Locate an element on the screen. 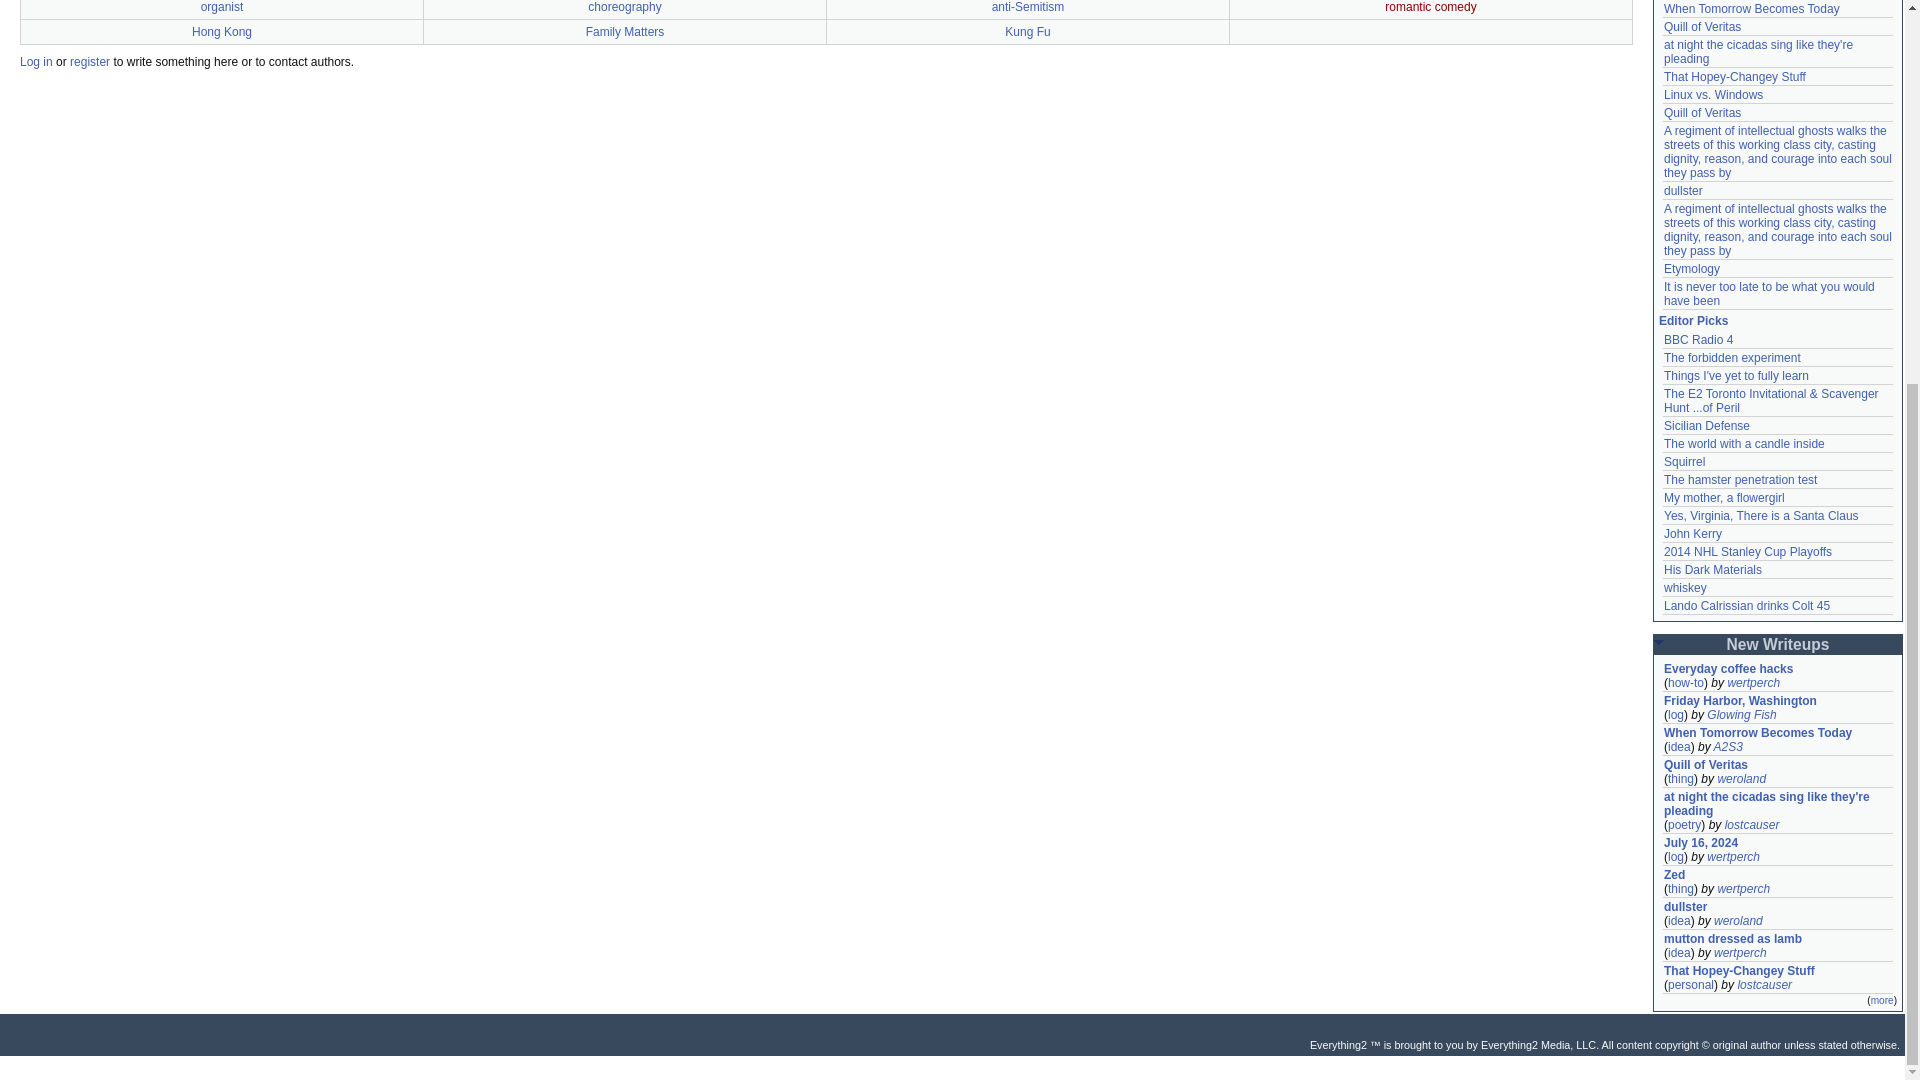 Image resolution: width=1920 pixels, height=1080 pixels. Hong Kong is located at coordinates (222, 31).